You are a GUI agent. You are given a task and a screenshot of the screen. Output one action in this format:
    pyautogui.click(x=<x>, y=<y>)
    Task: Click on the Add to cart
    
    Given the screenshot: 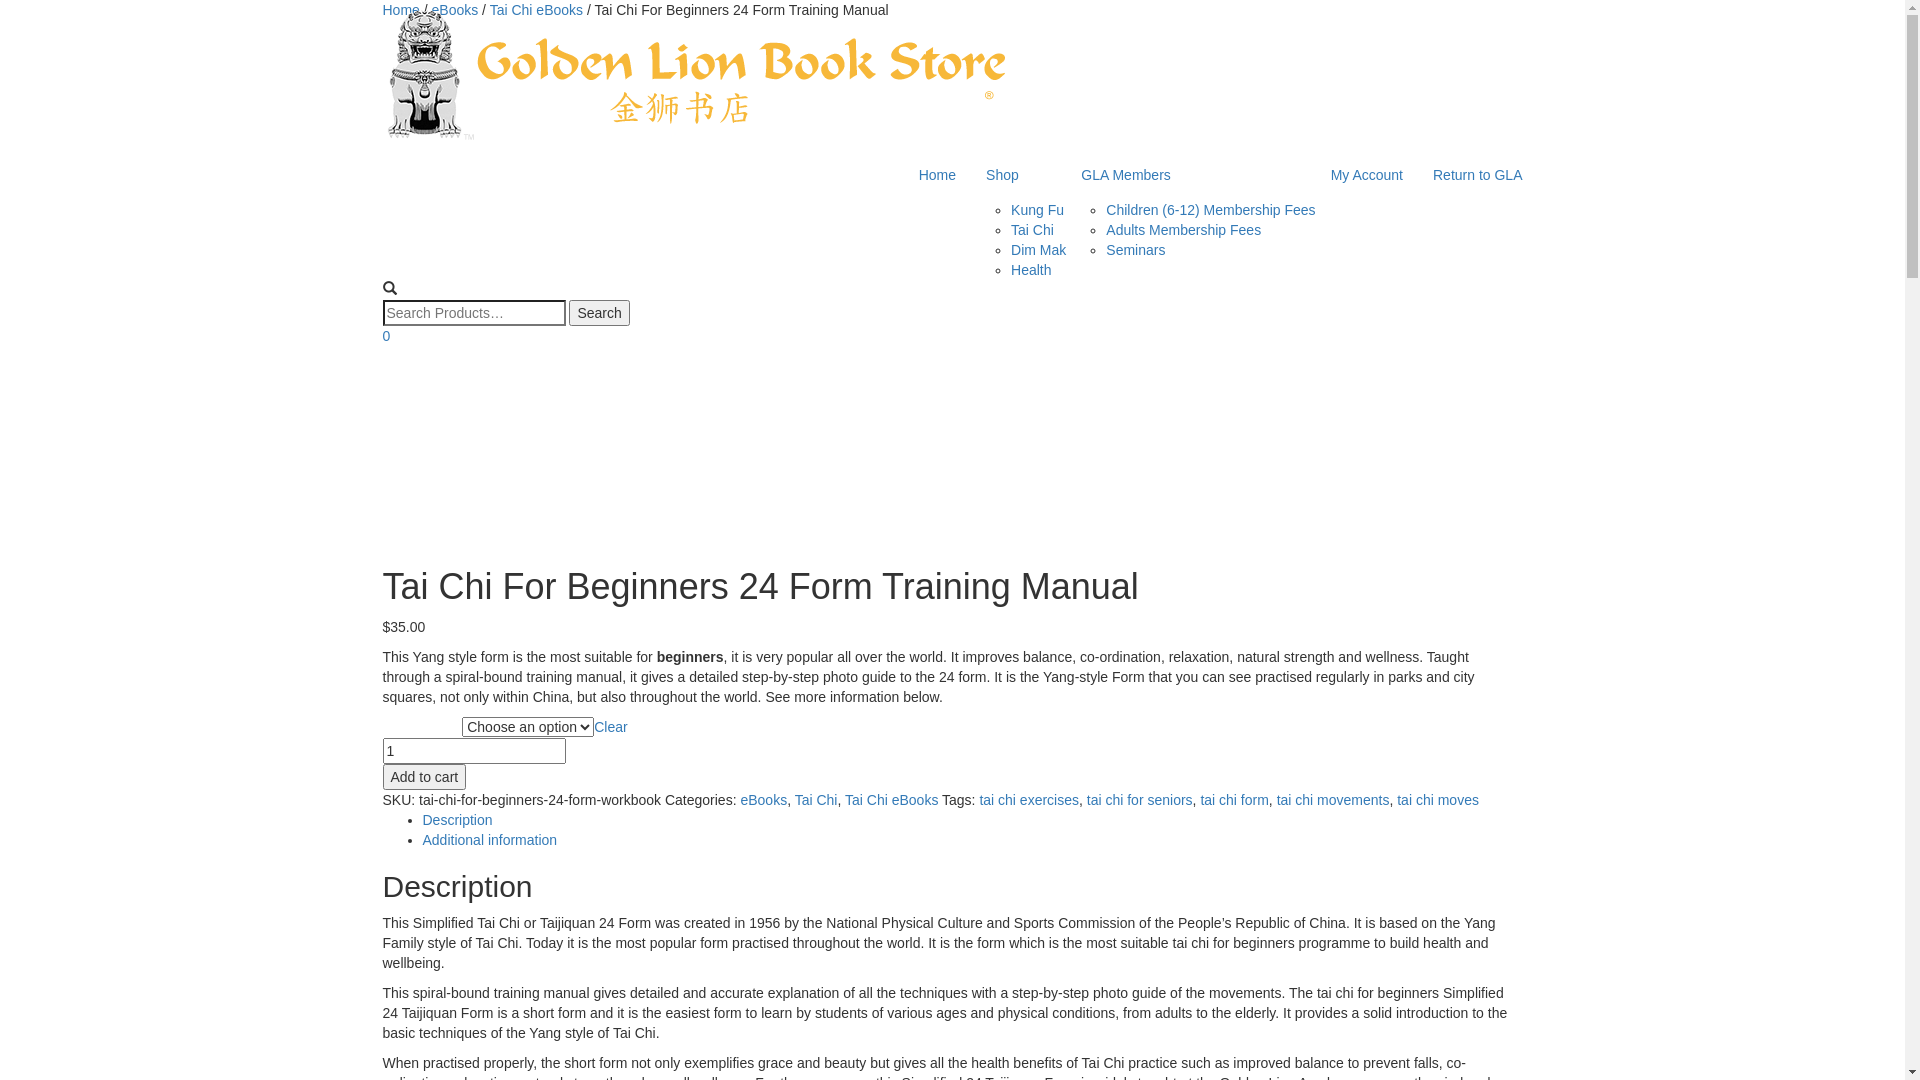 What is the action you would take?
    pyautogui.click(x=424, y=777)
    